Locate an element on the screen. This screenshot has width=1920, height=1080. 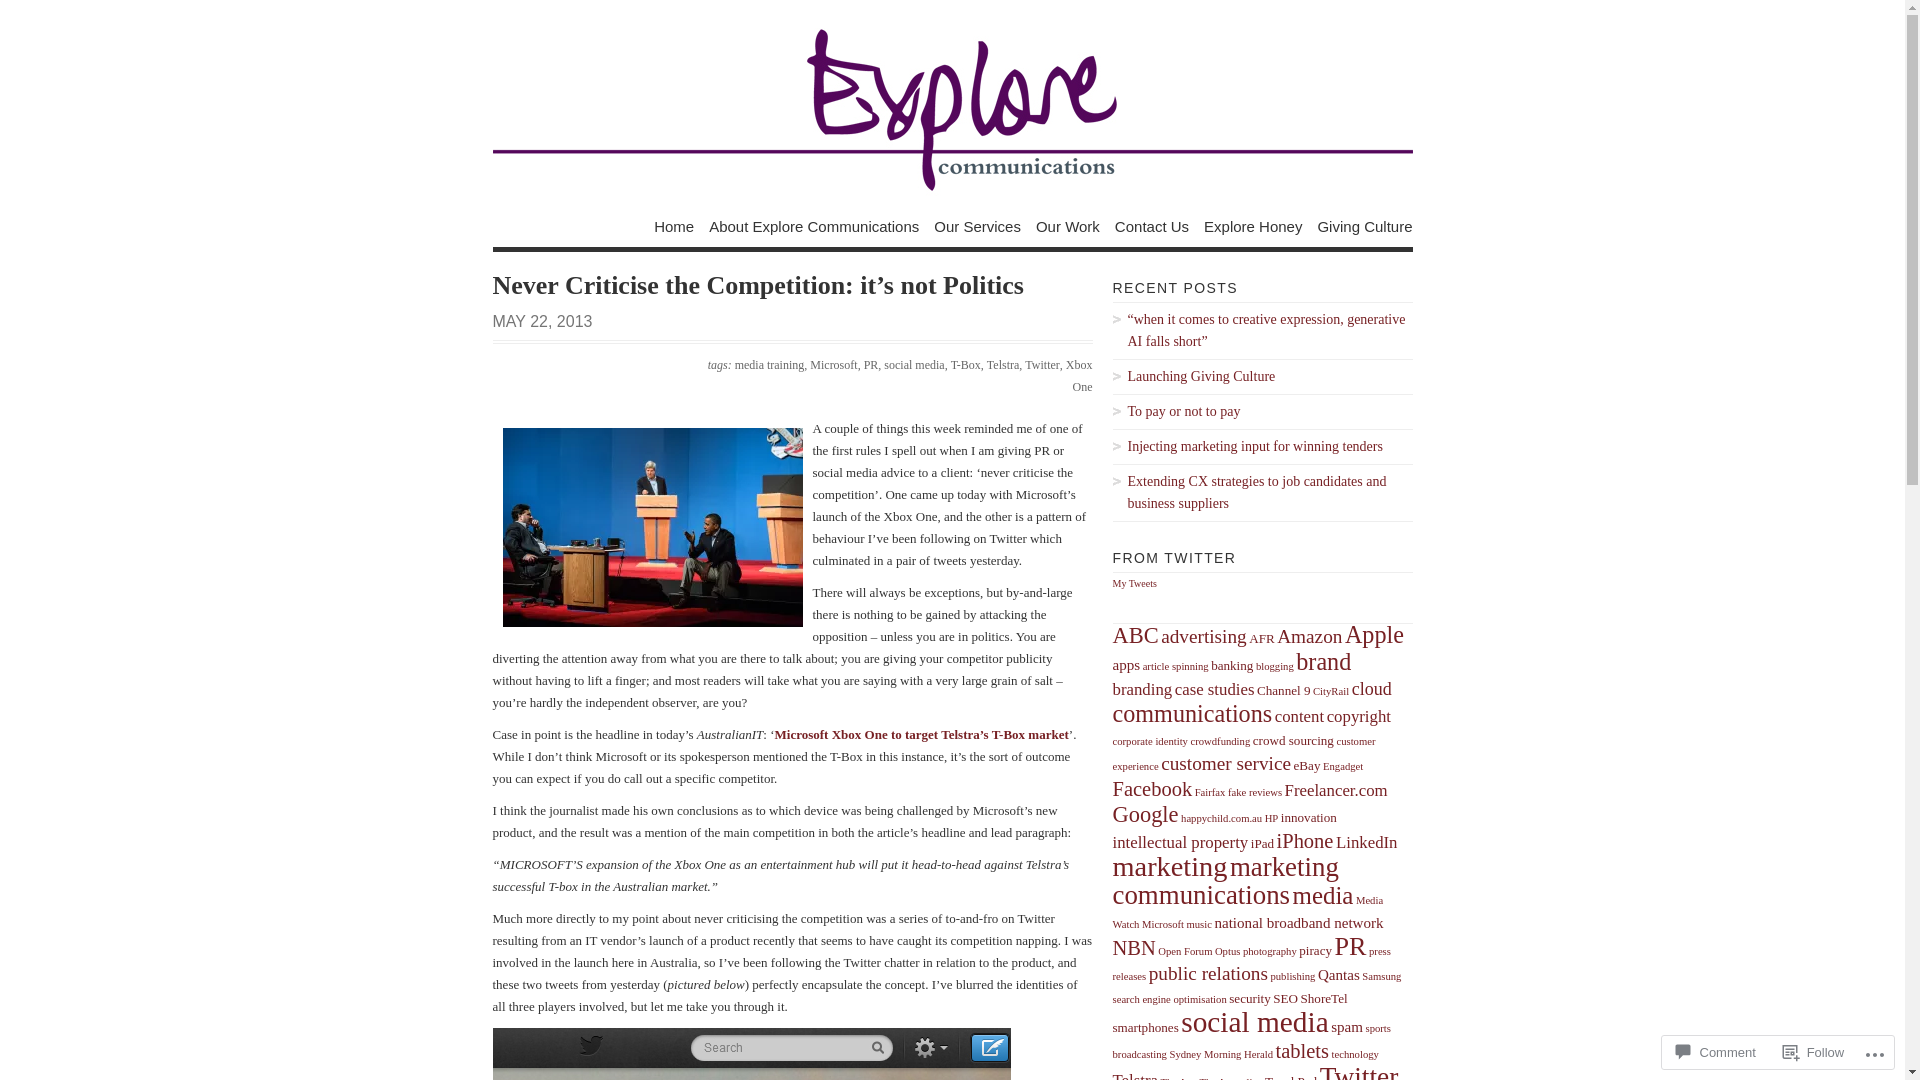
T-Box is located at coordinates (966, 365).